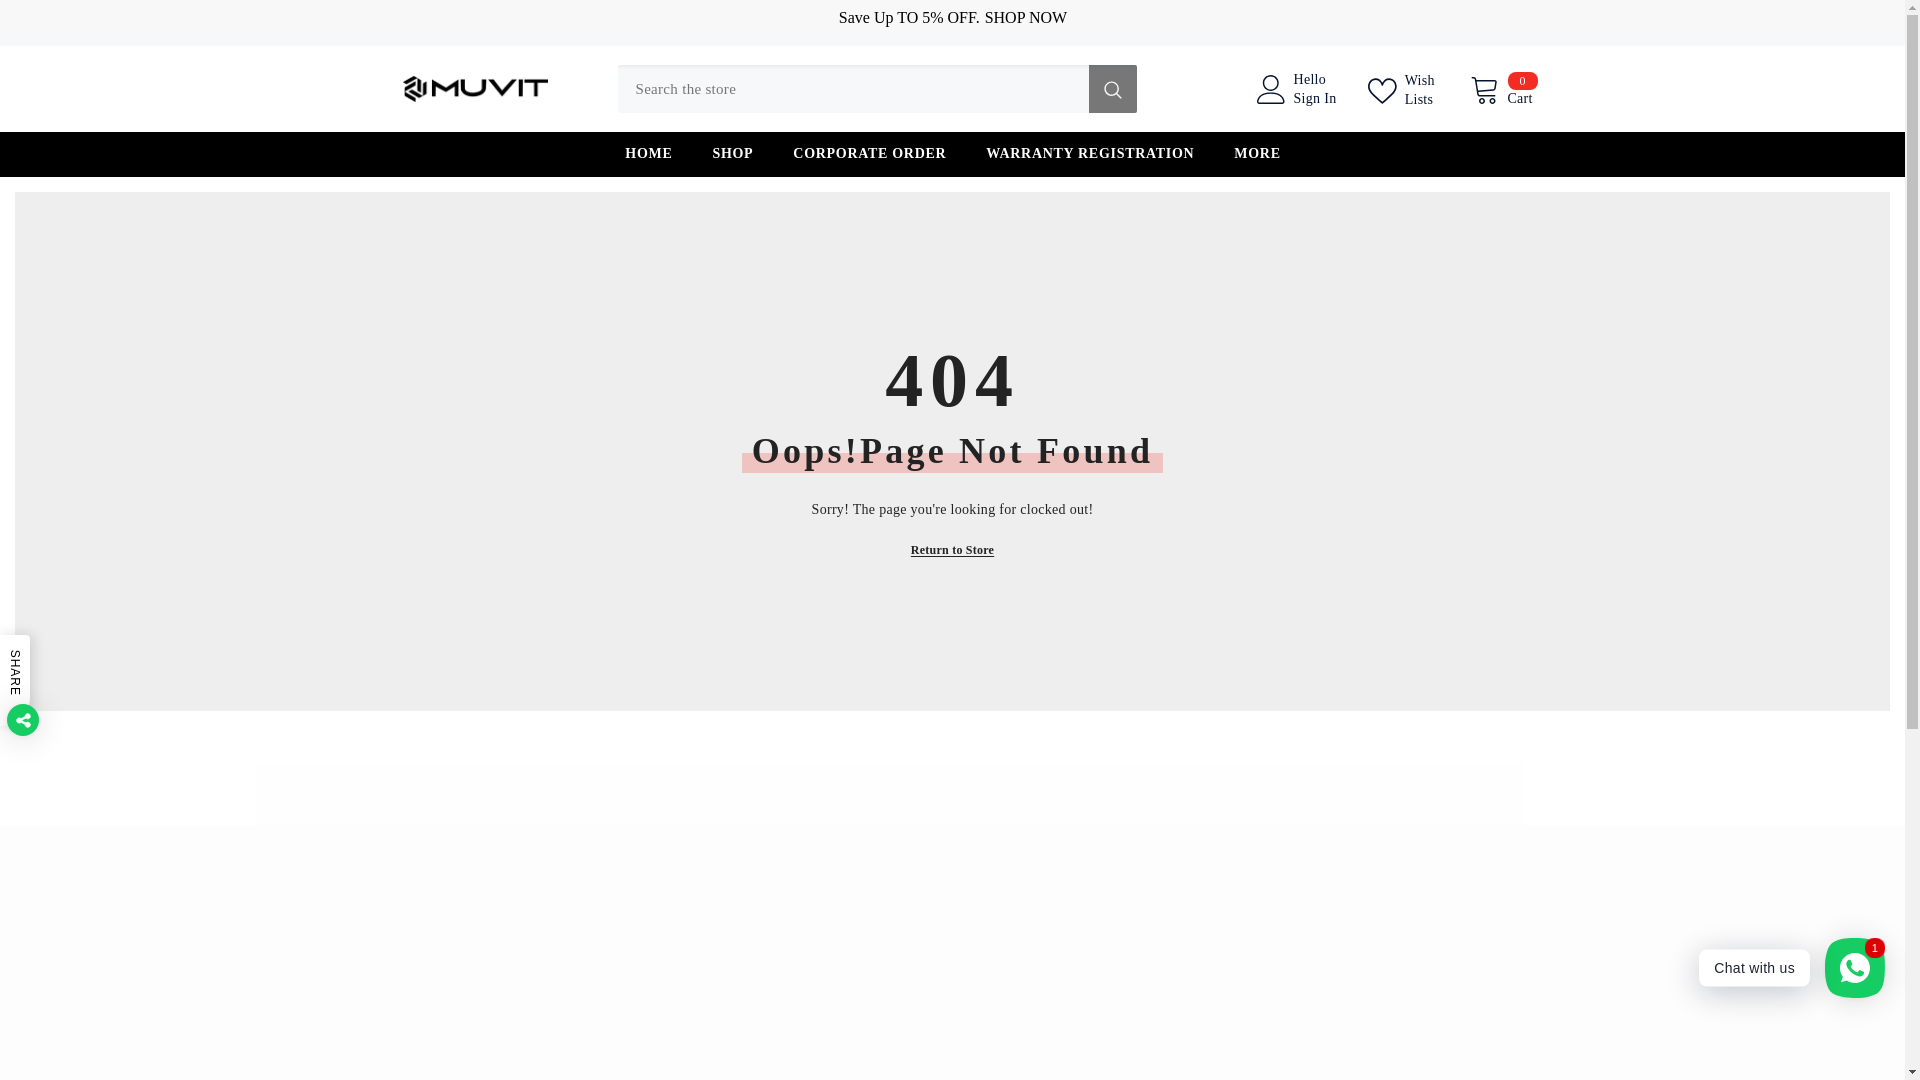 The width and height of the screenshot is (1920, 1080). What do you see at coordinates (1025, 18) in the screenshot?
I see `SHOP NOW` at bounding box center [1025, 18].